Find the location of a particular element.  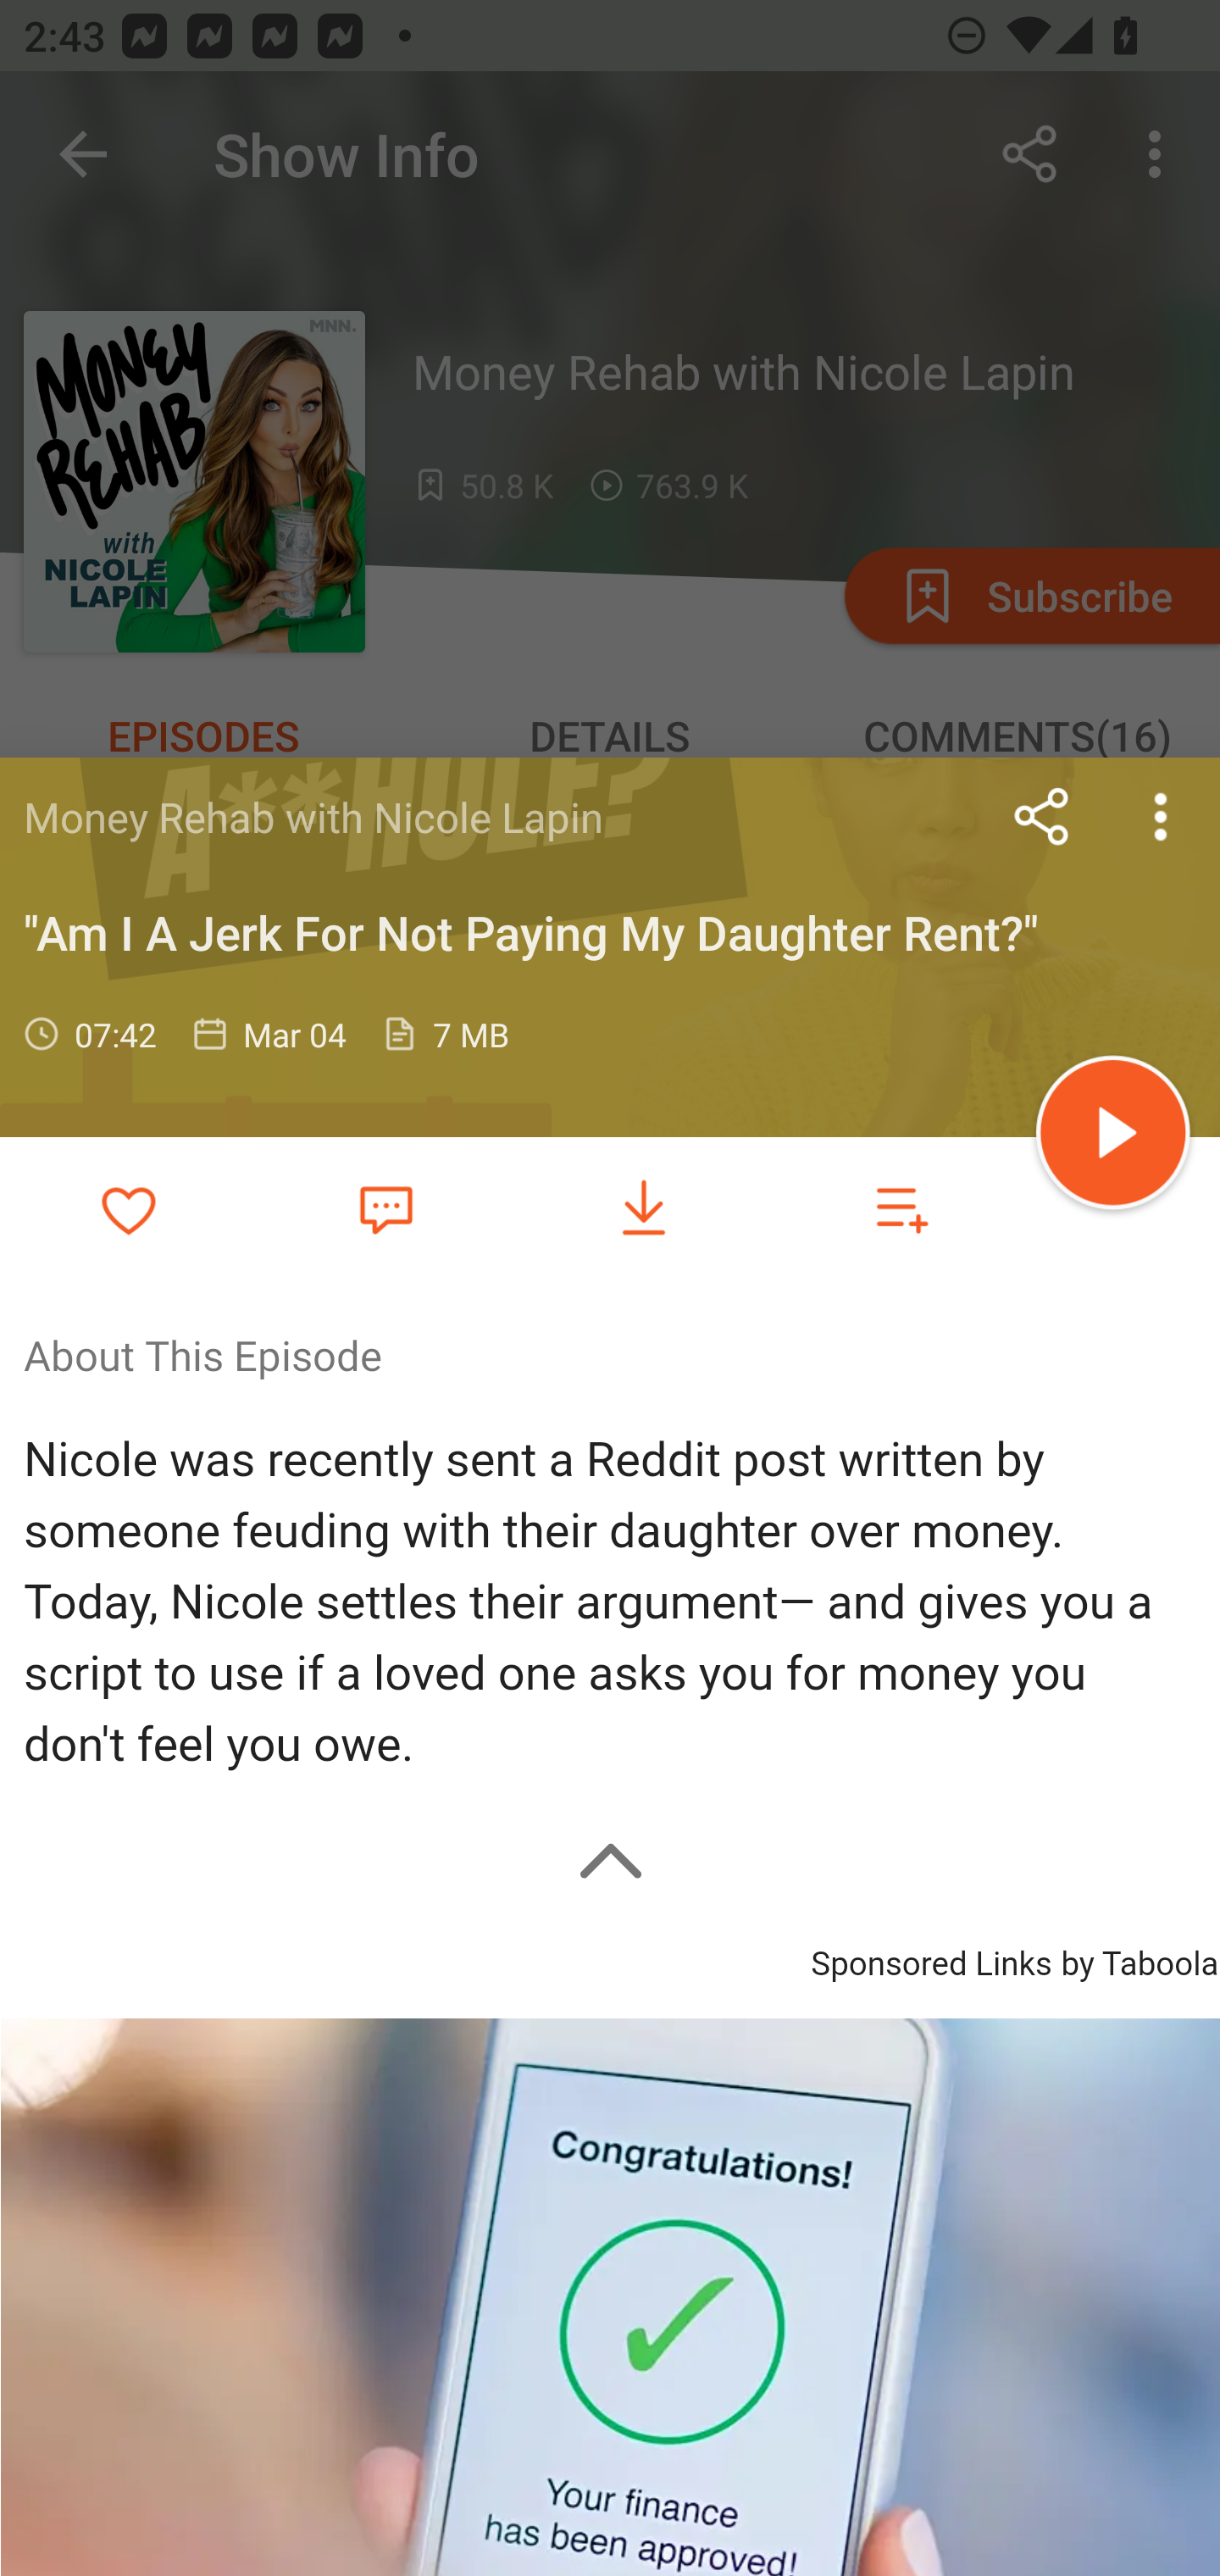

by Taboola is located at coordinates (1139, 1959).